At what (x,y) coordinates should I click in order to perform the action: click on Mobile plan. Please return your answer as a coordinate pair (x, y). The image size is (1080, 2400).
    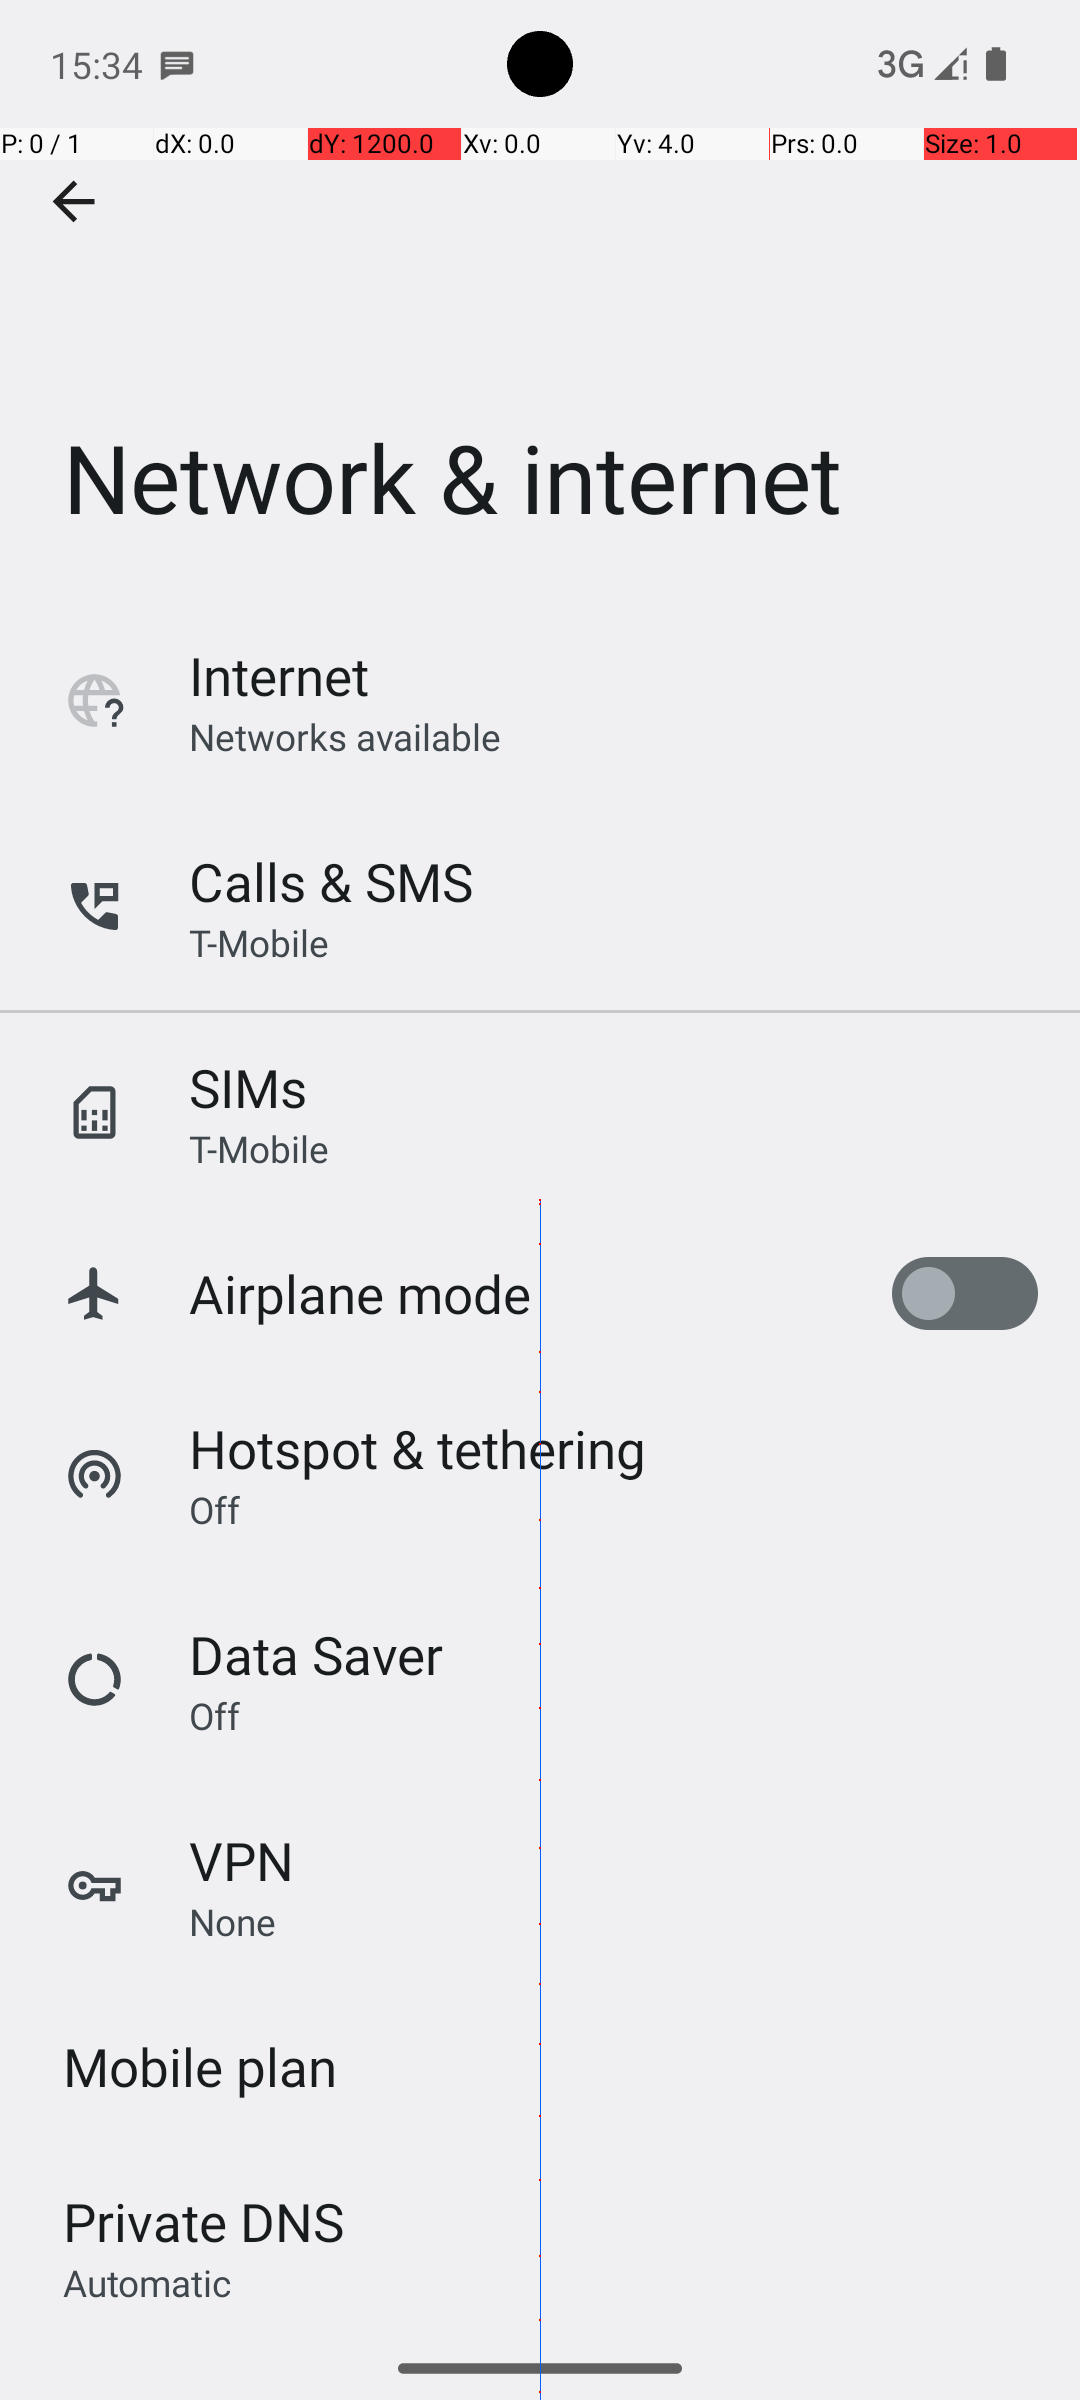
    Looking at the image, I should click on (200, 2066).